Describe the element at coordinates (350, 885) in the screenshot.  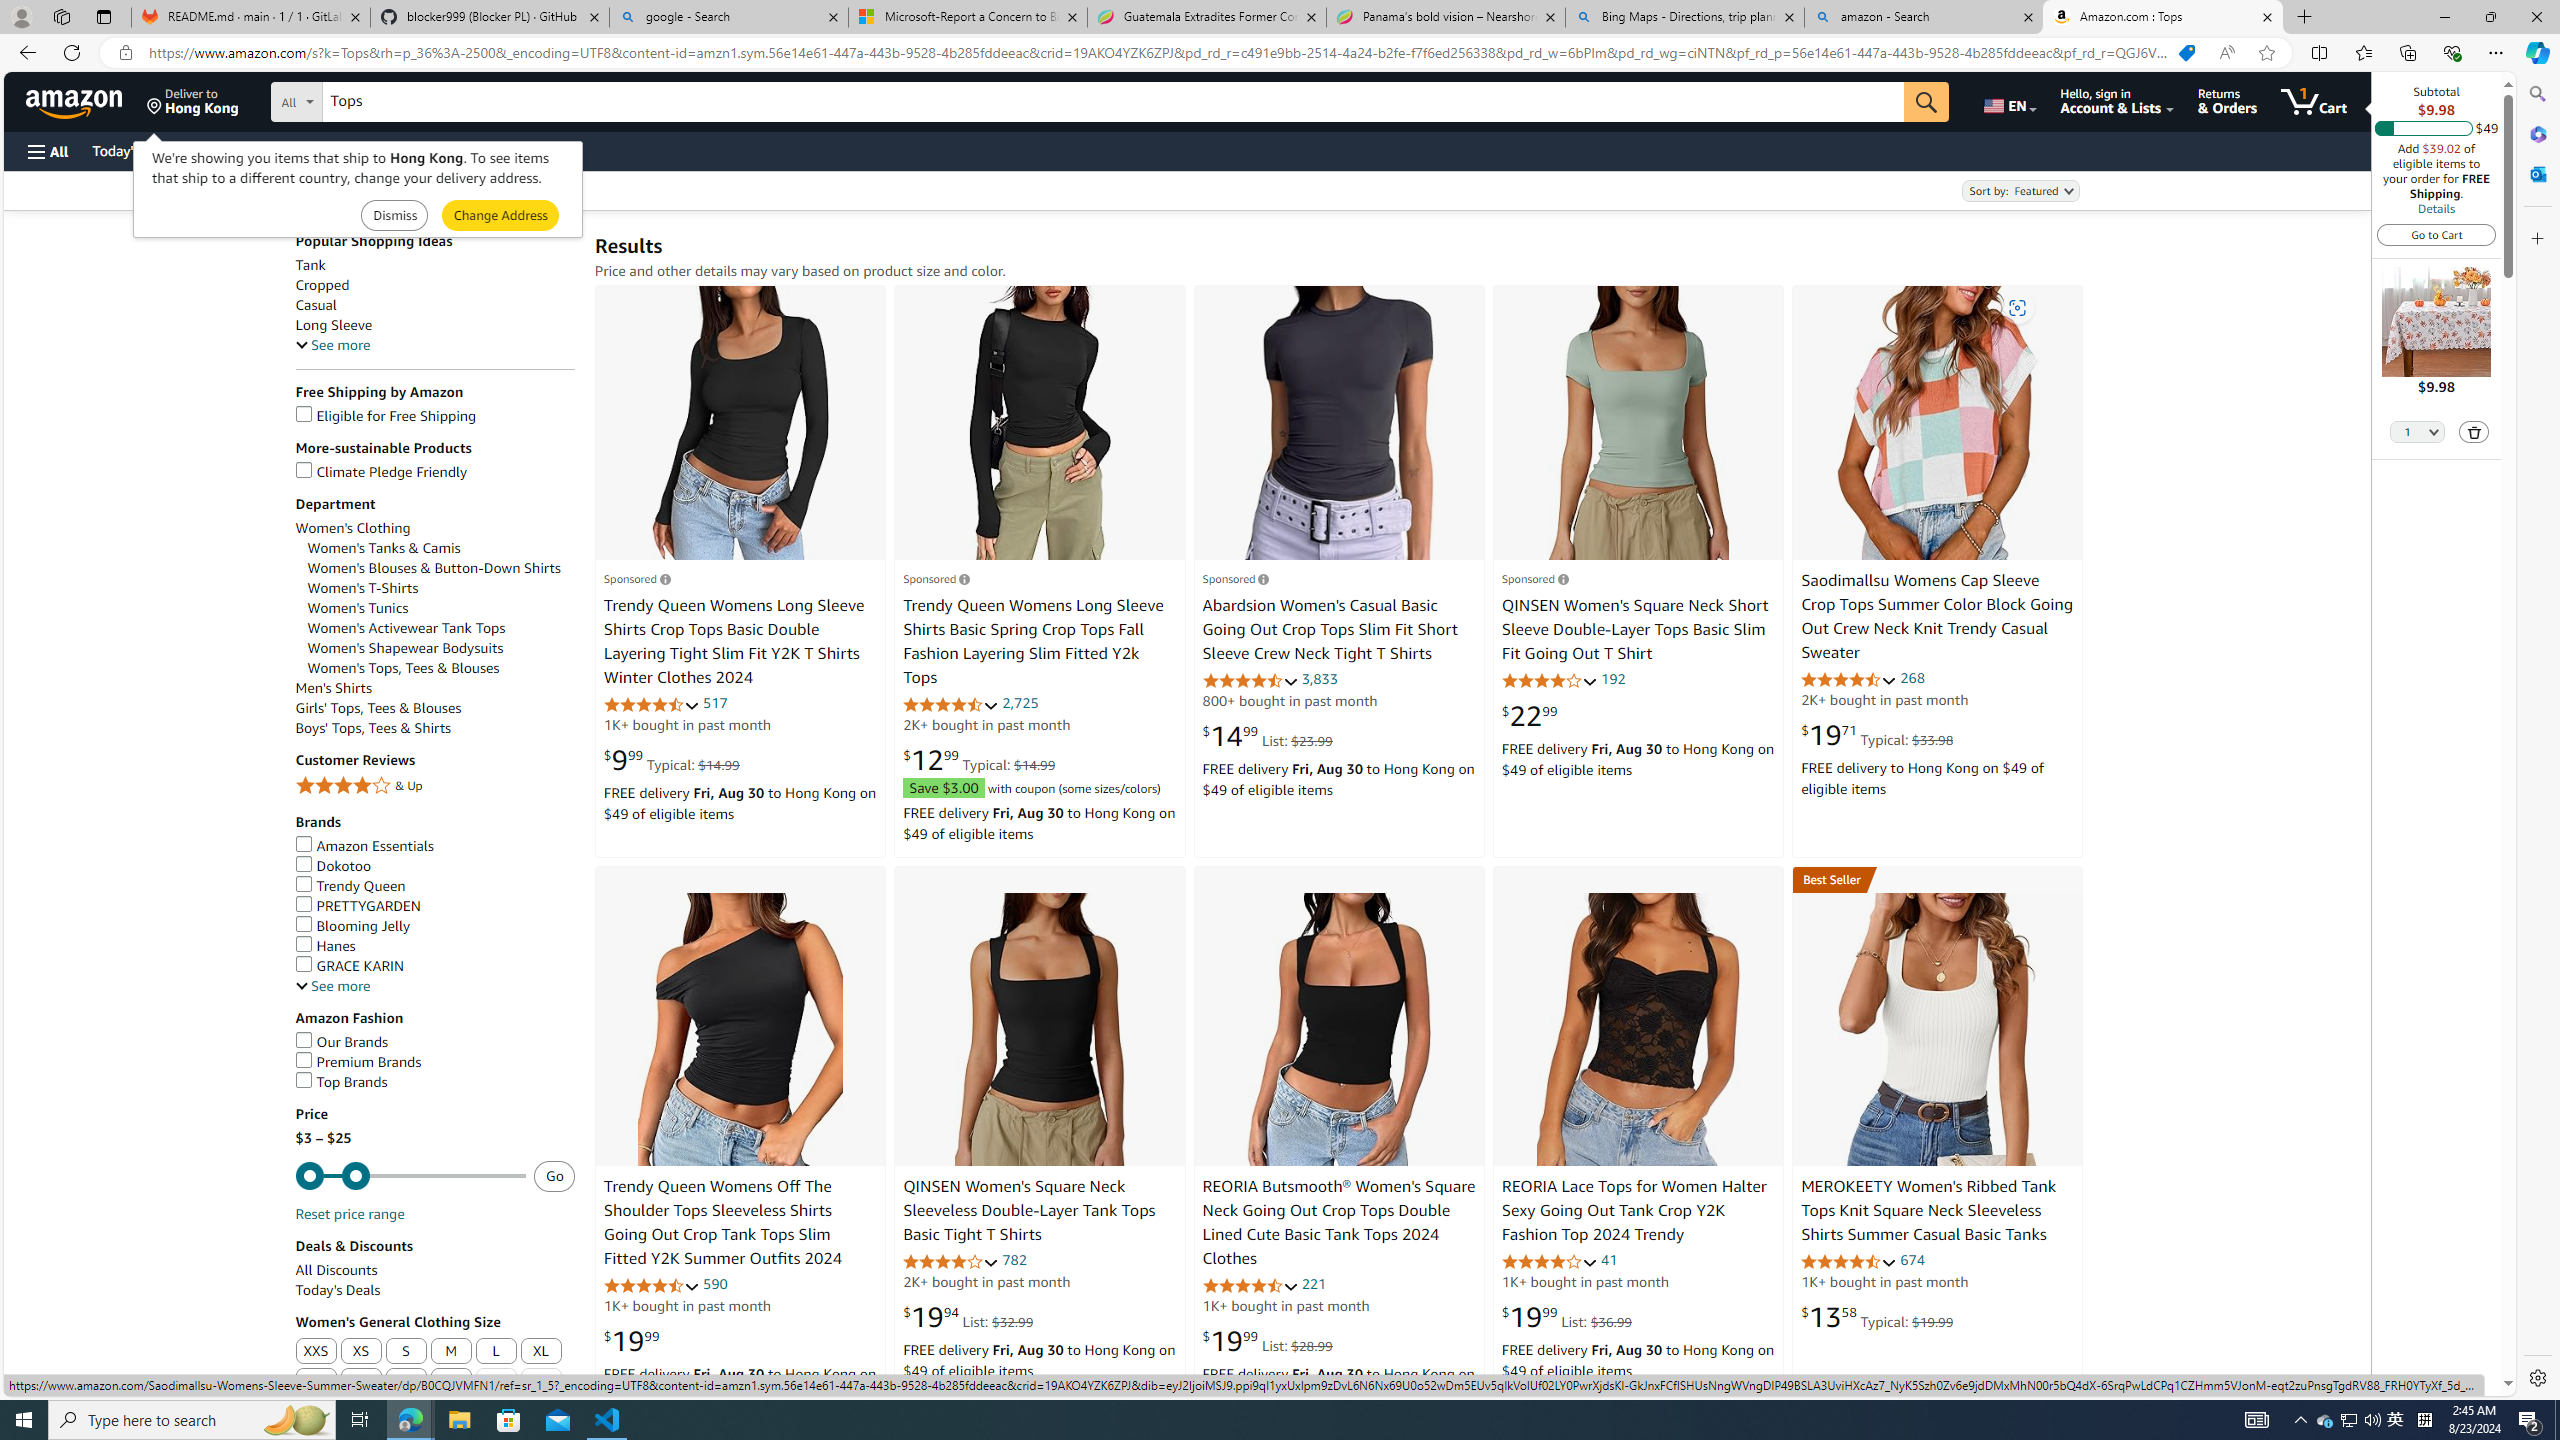
I see `Trendy Queen` at that location.